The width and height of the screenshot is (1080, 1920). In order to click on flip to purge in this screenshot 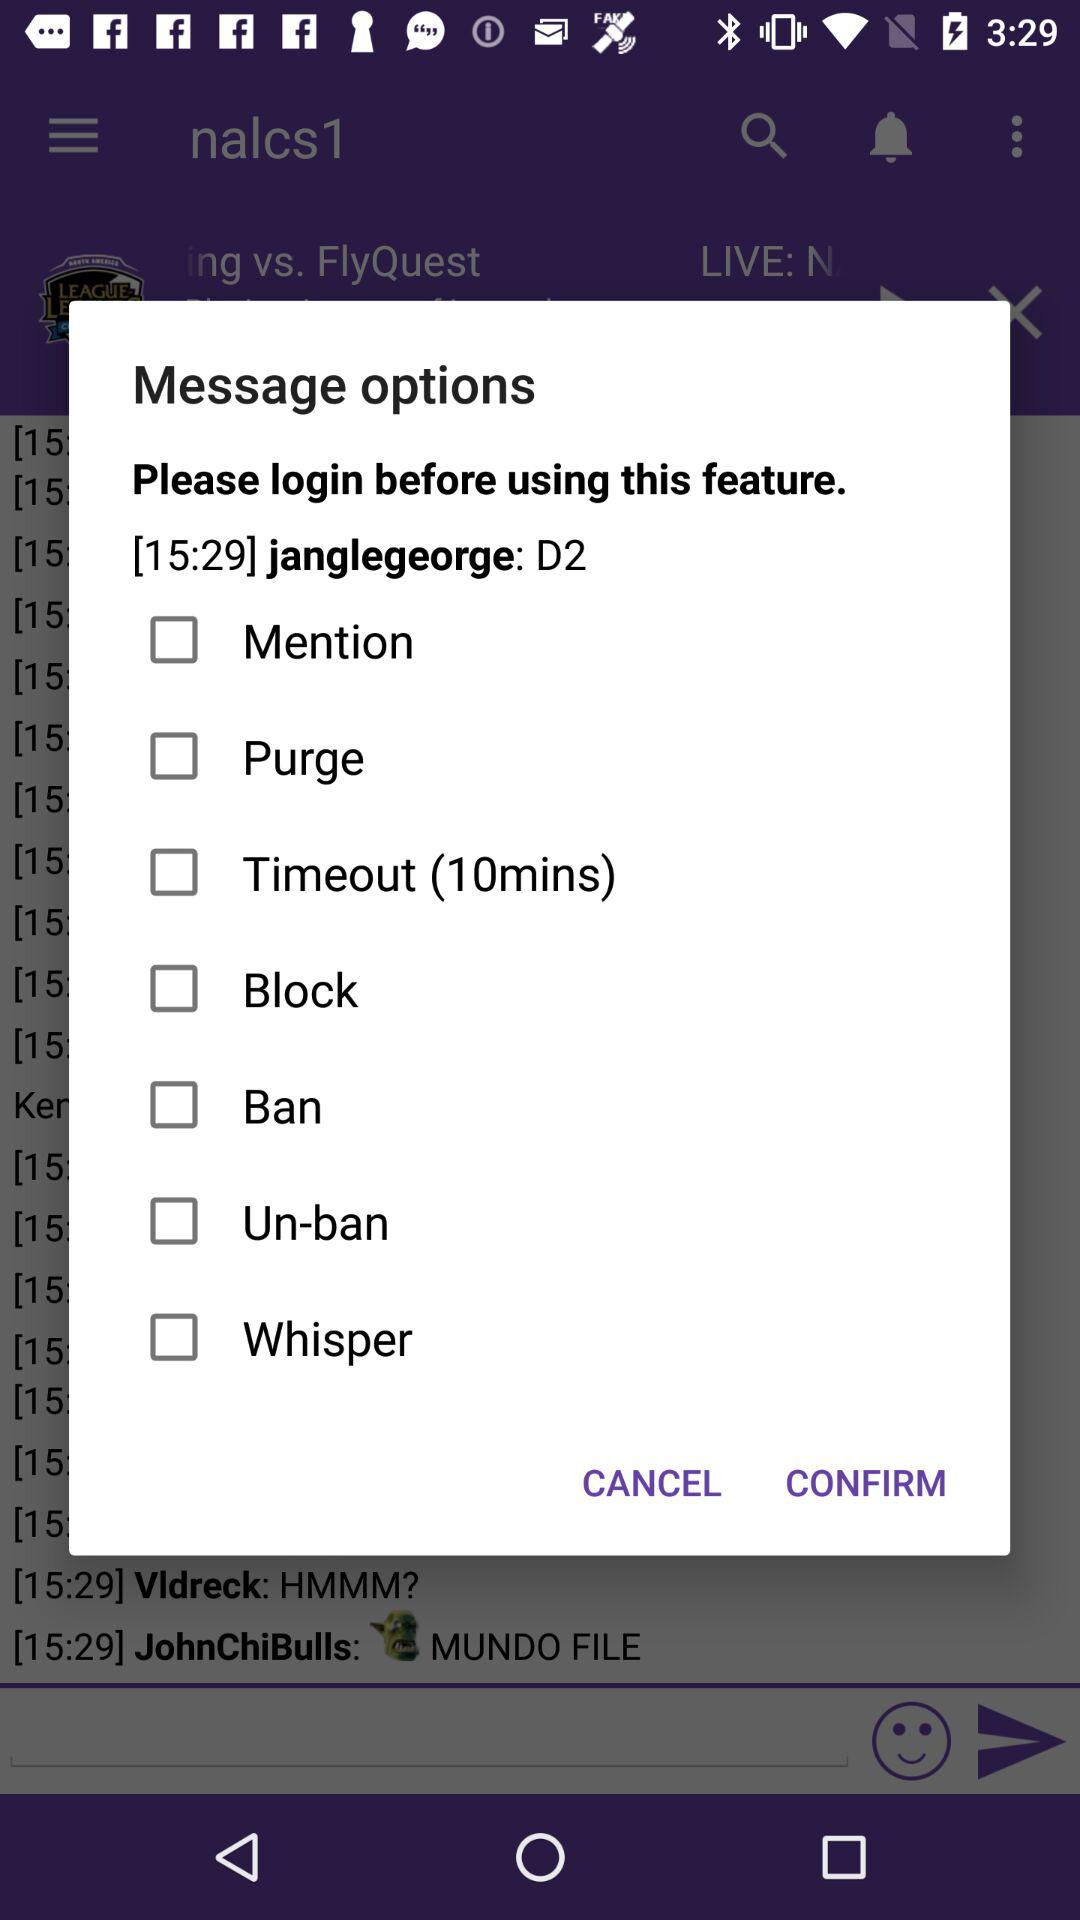, I will do `click(540, 756)`.